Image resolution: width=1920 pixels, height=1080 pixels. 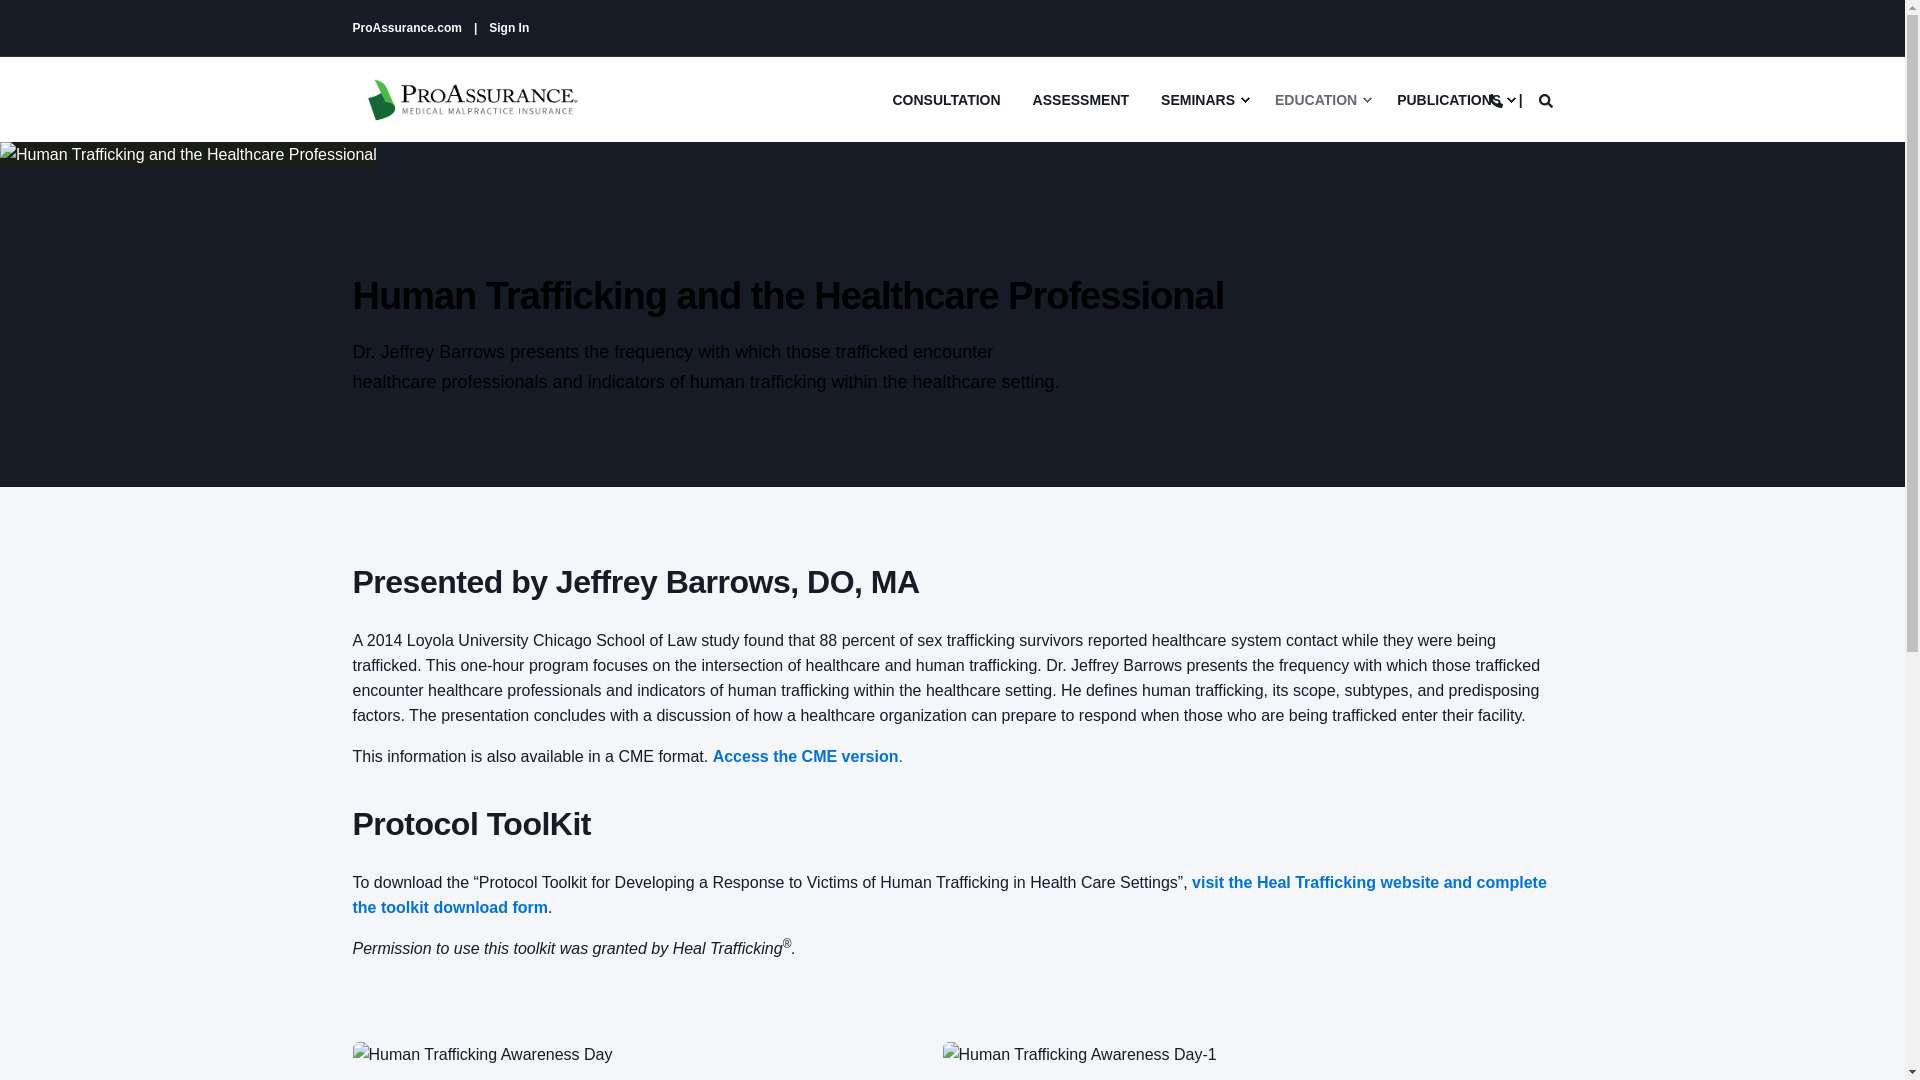 I want to click on ProAssurance.com, so click(x=406, y=27).